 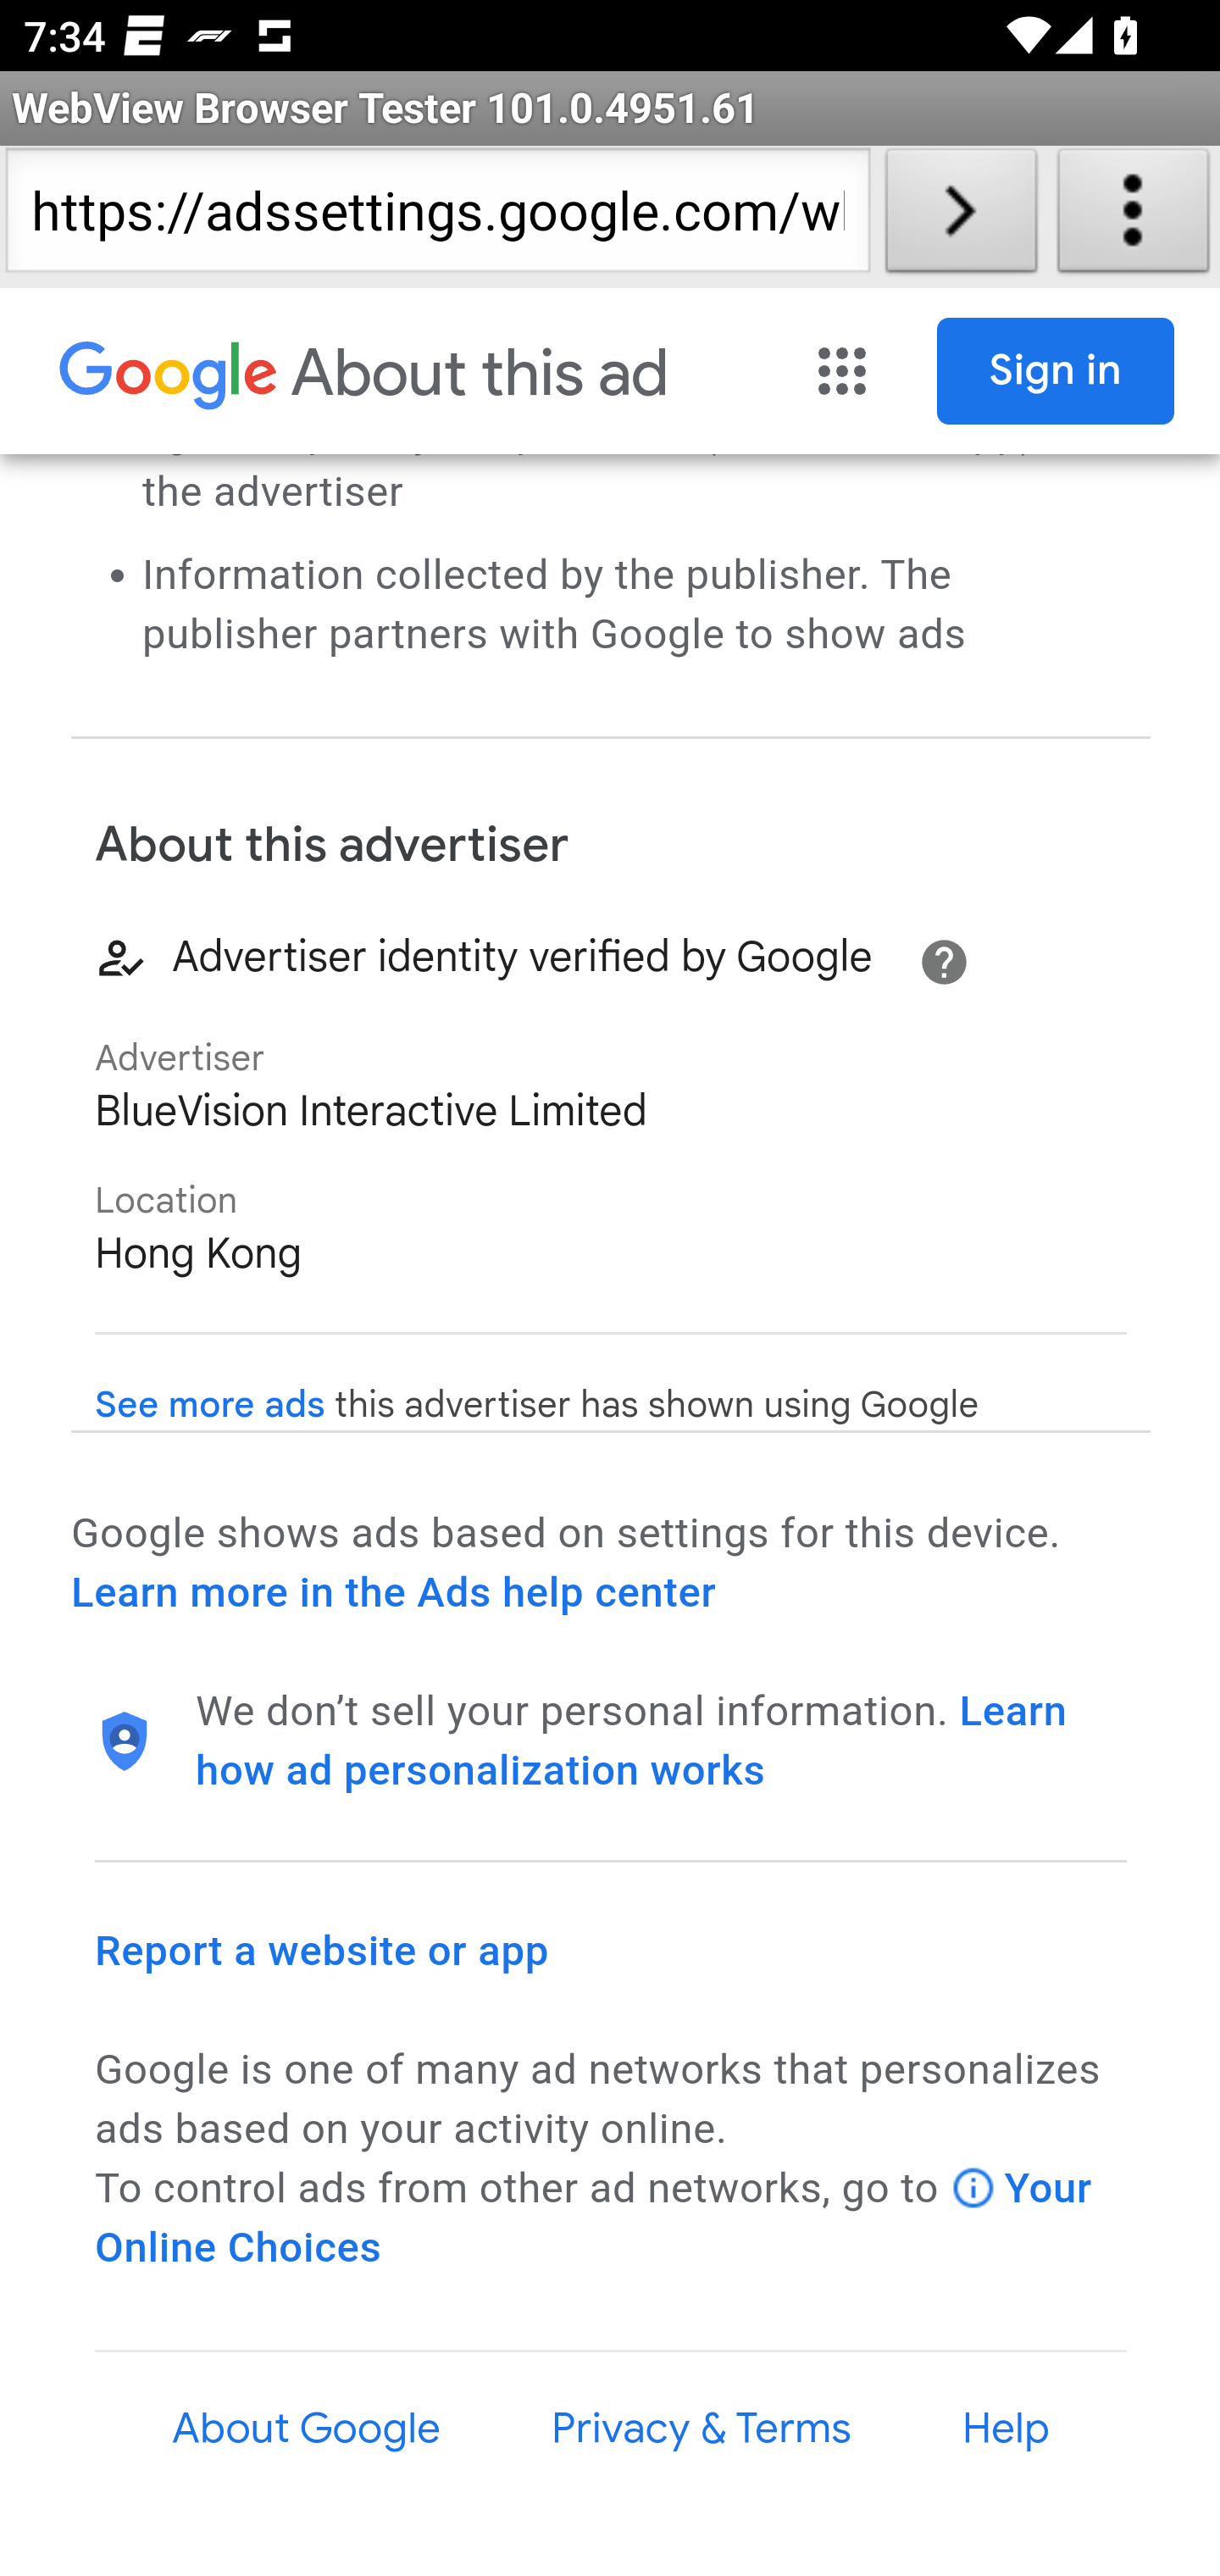 I want to click on See more ads (opens in new tab) See more ads, so click(x=210, y=1407).